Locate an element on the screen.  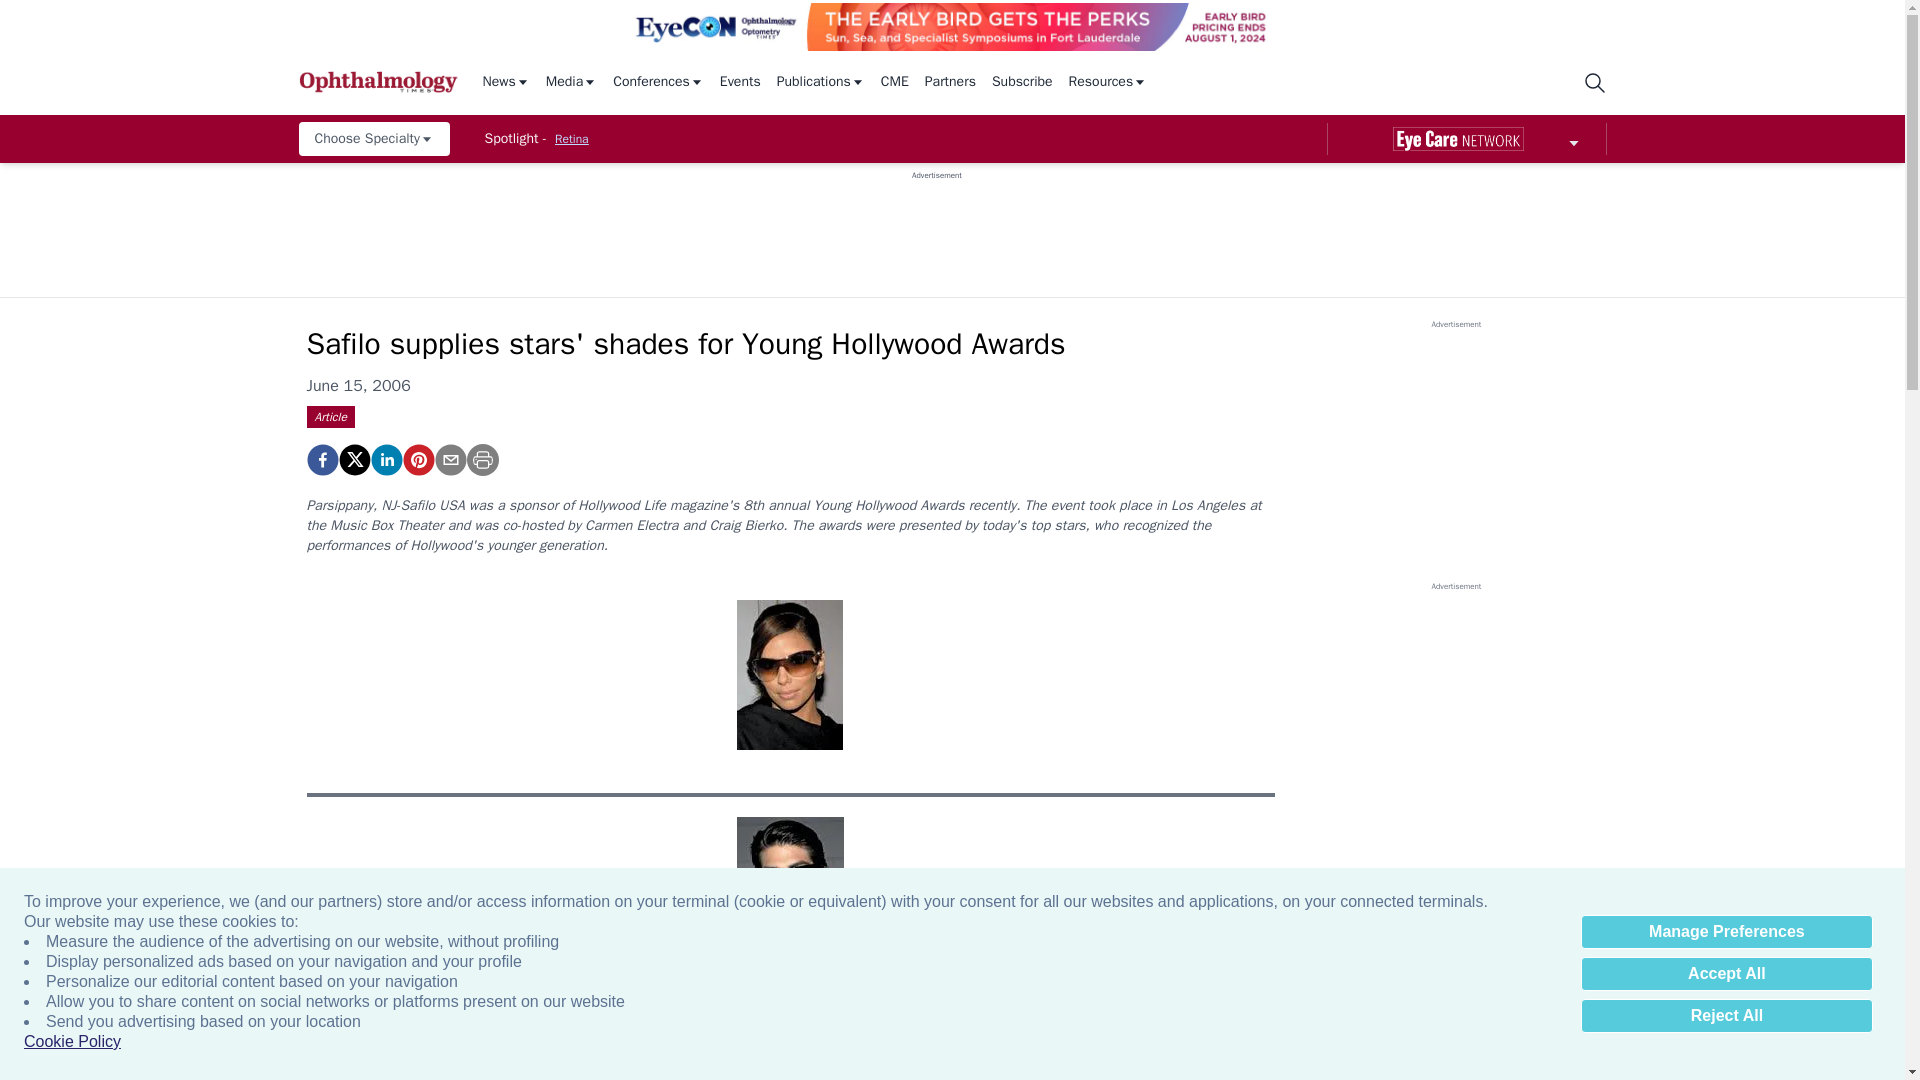
Events is located at coordinates (740, 82).